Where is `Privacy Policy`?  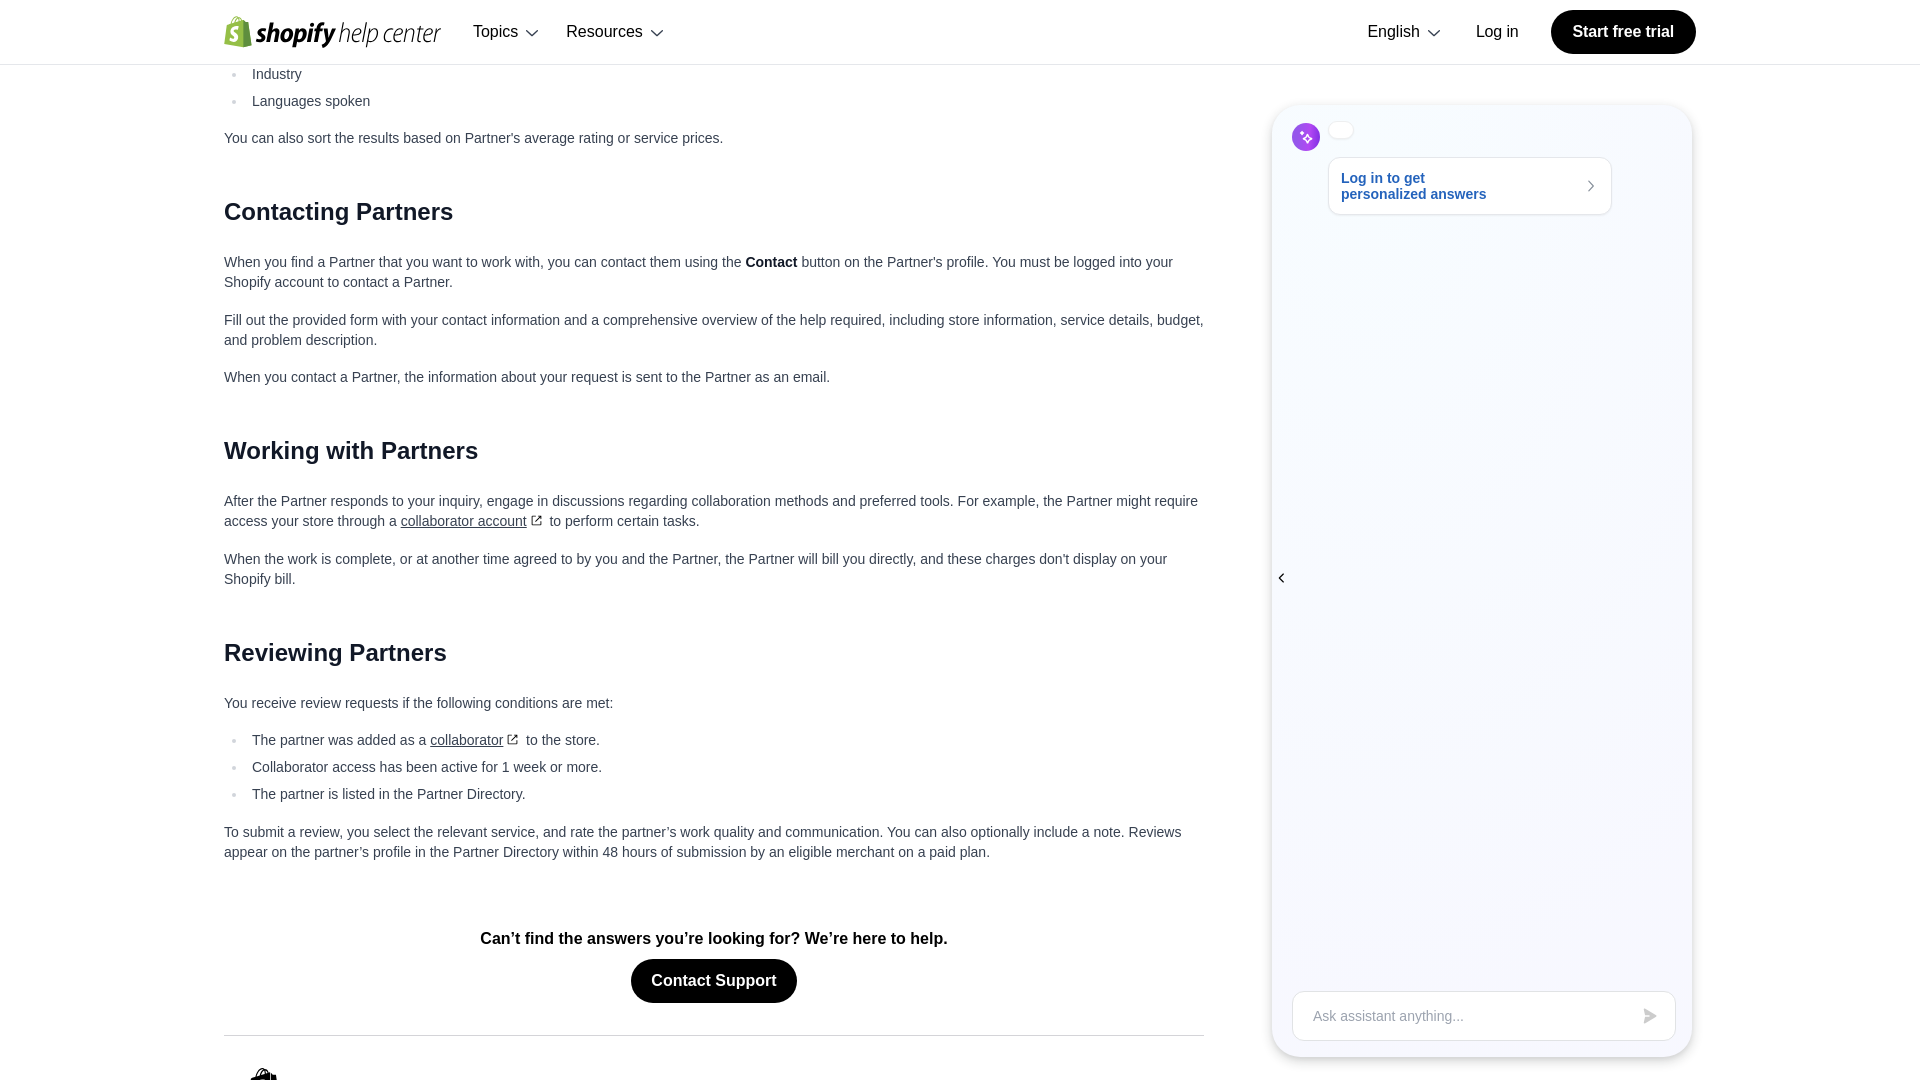
Privacy Policy is located at coordinates (1136, 1078).